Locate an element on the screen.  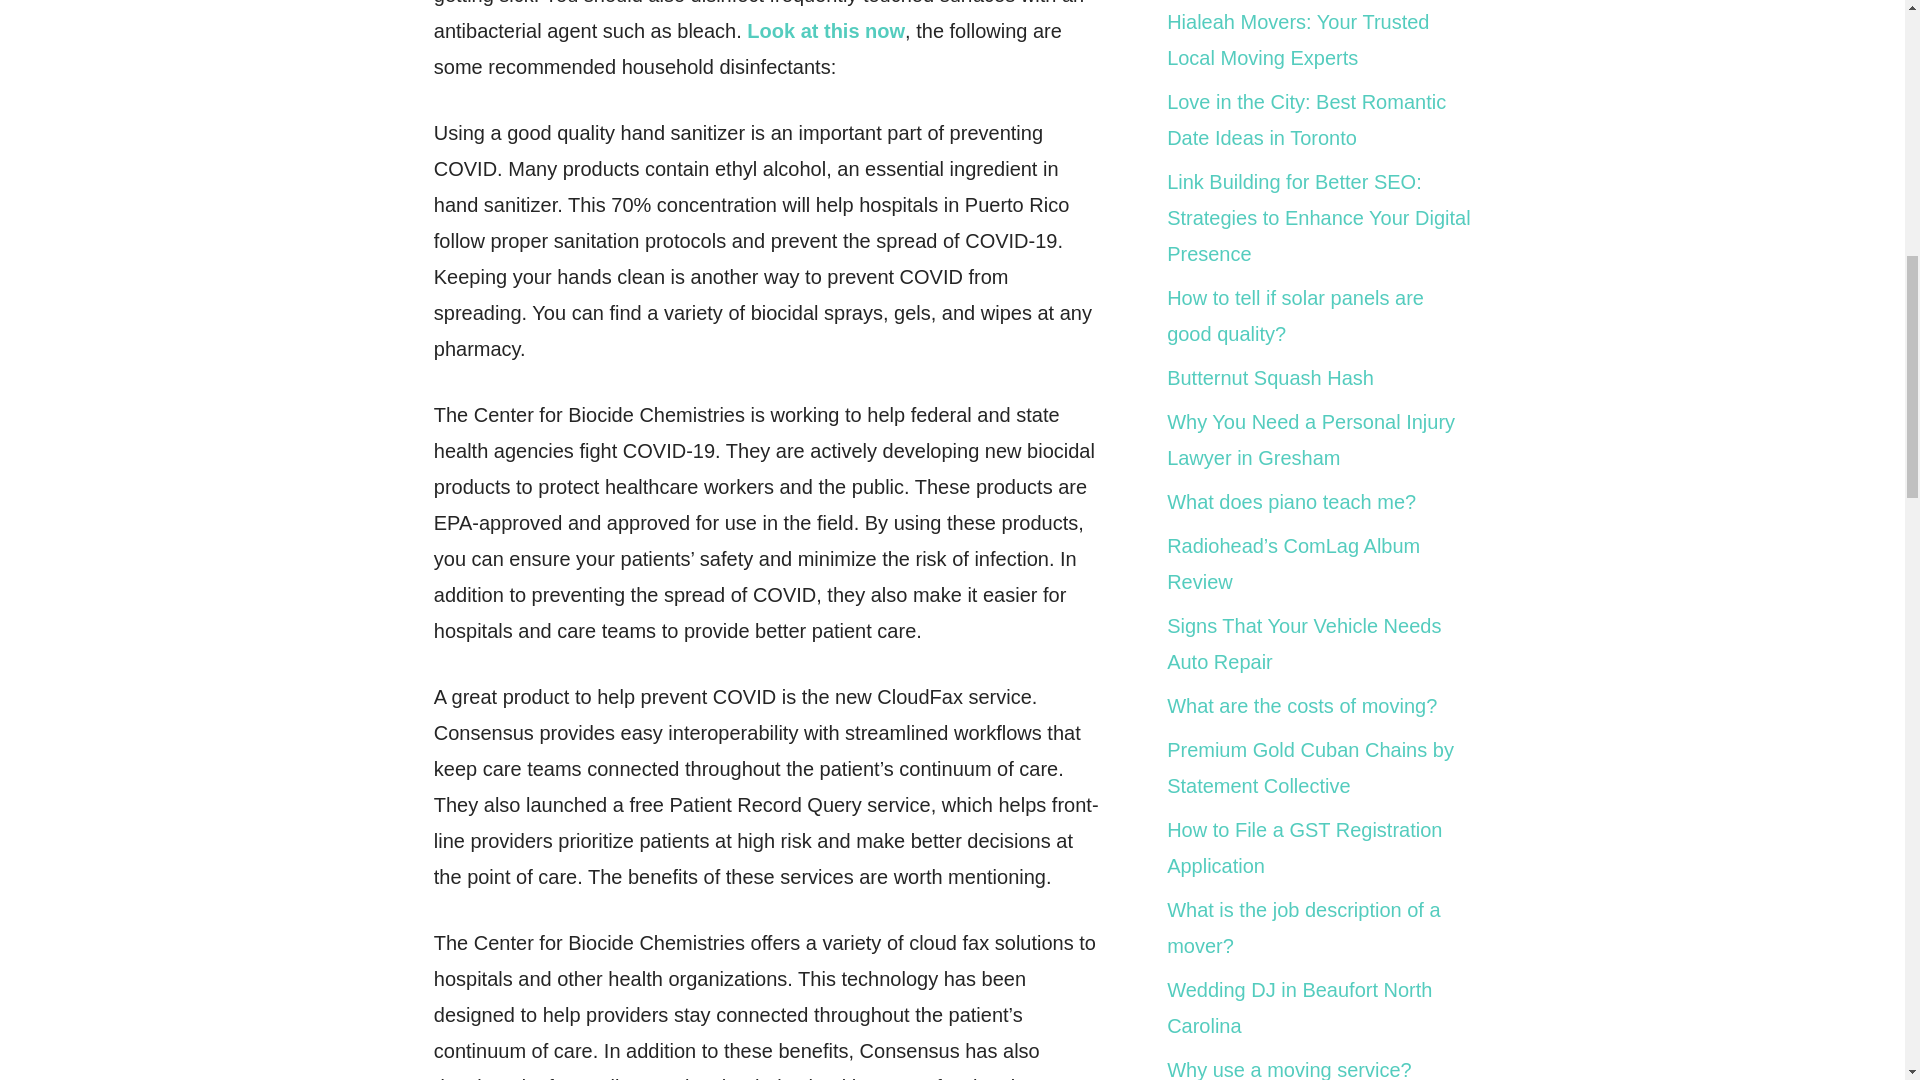
Premium Gold Cuban Chains by Statement Collective is located at coordinates (1310, 768).